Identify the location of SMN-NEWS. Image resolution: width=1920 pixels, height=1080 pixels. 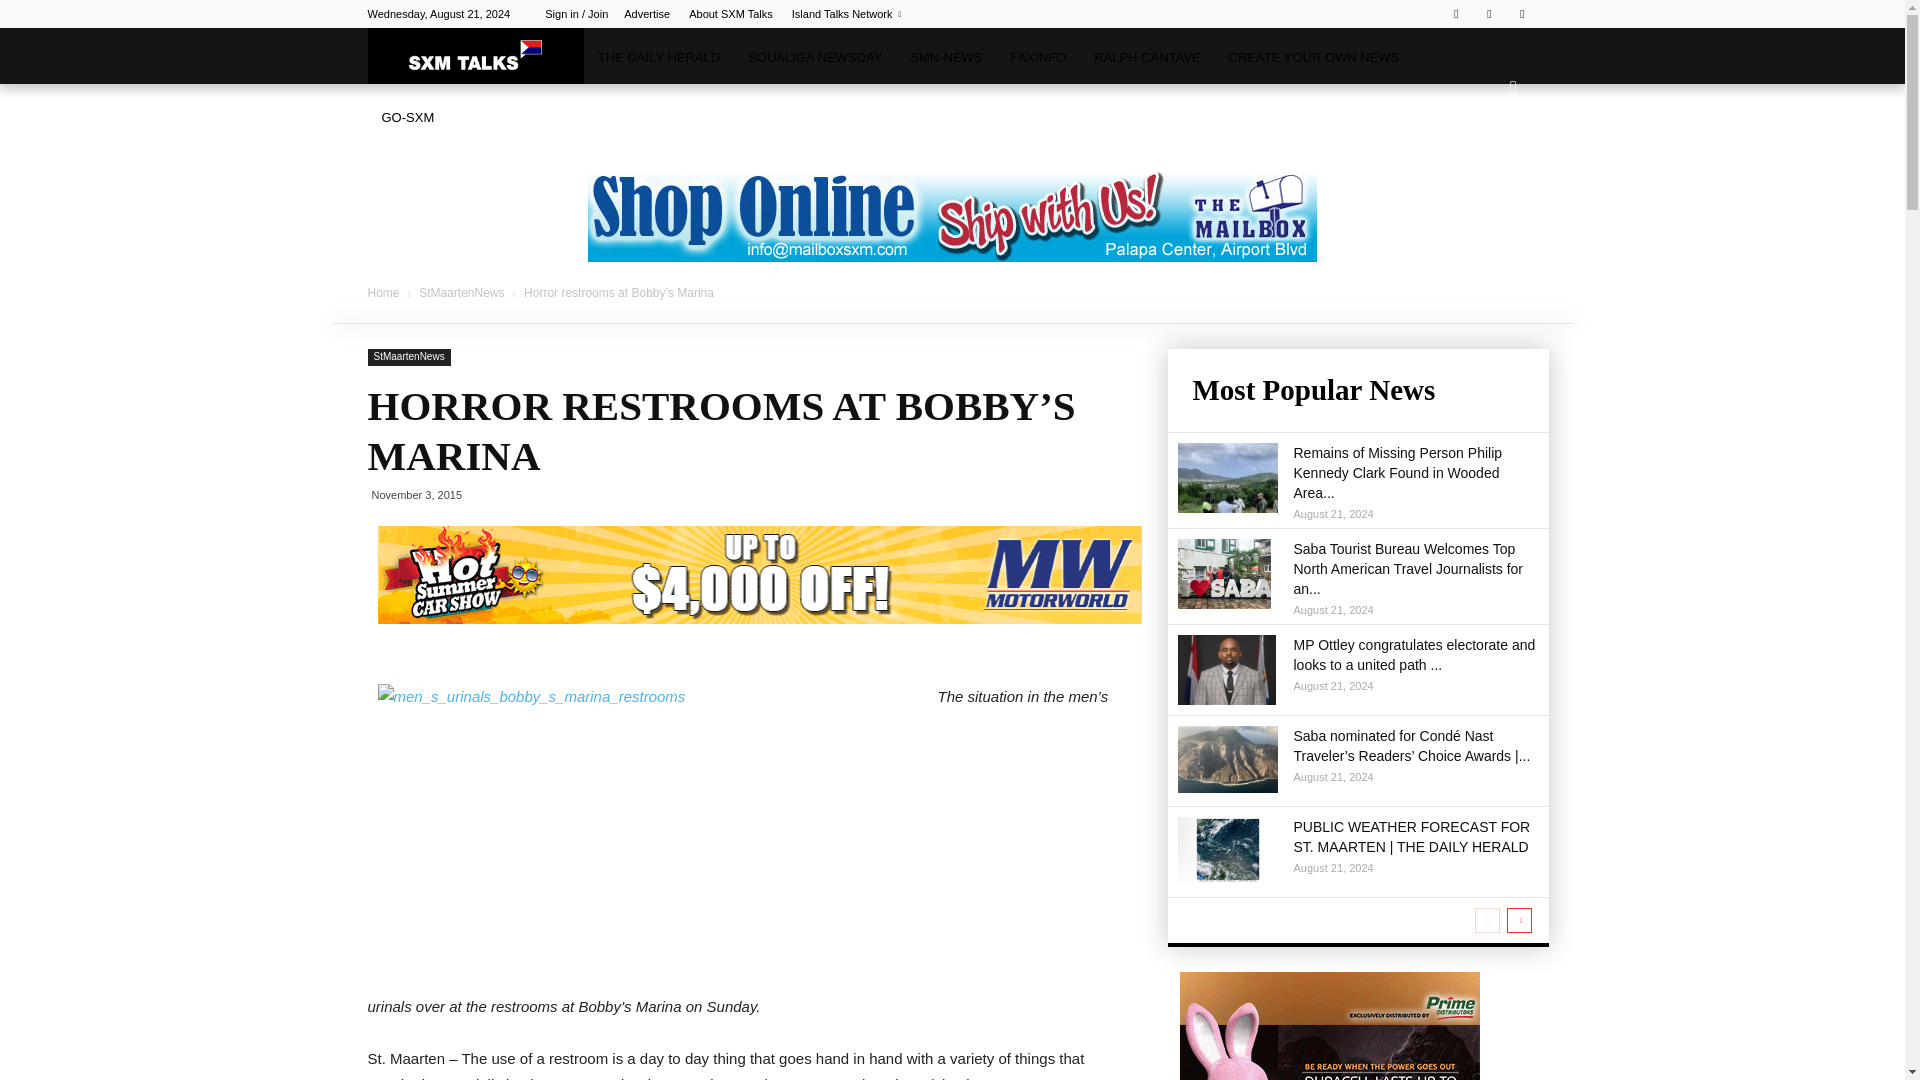
(946, 58).